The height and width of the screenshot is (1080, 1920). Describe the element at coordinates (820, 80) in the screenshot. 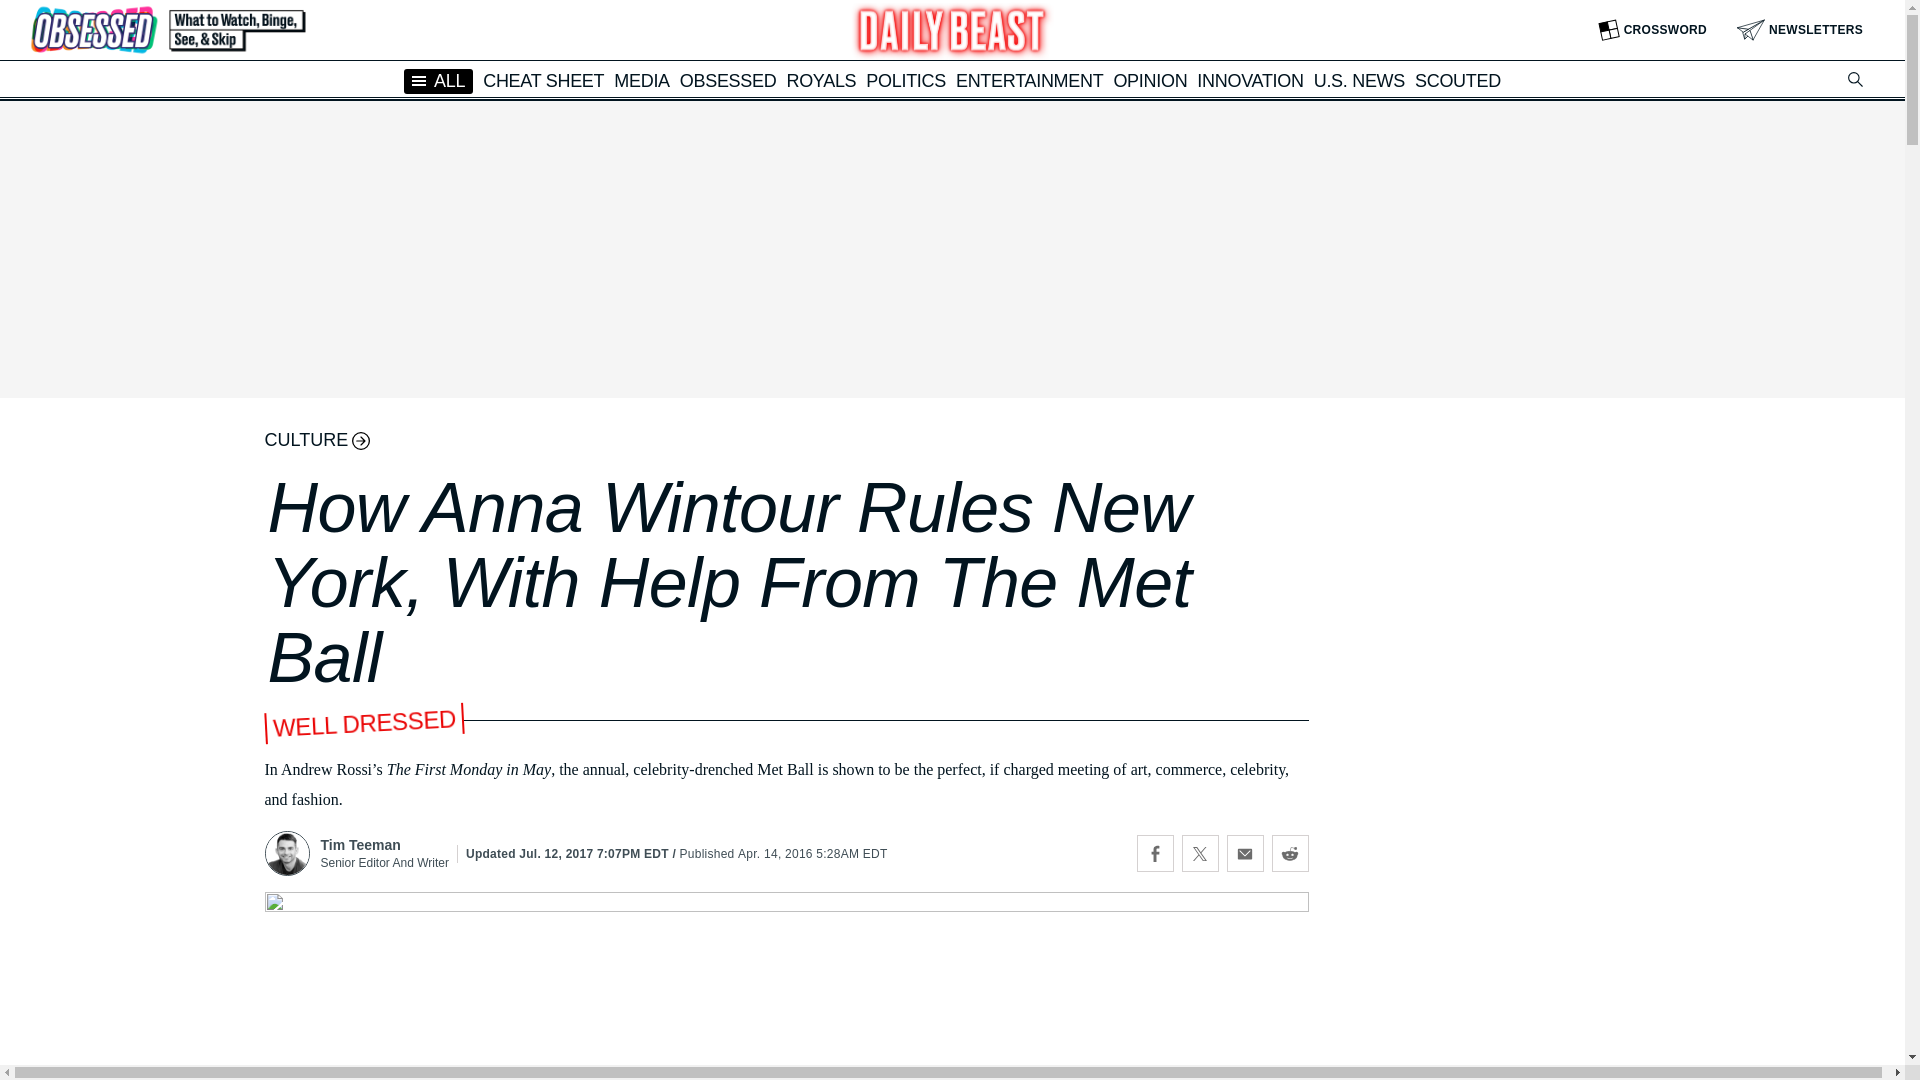

I see `ROYALS` at that location.